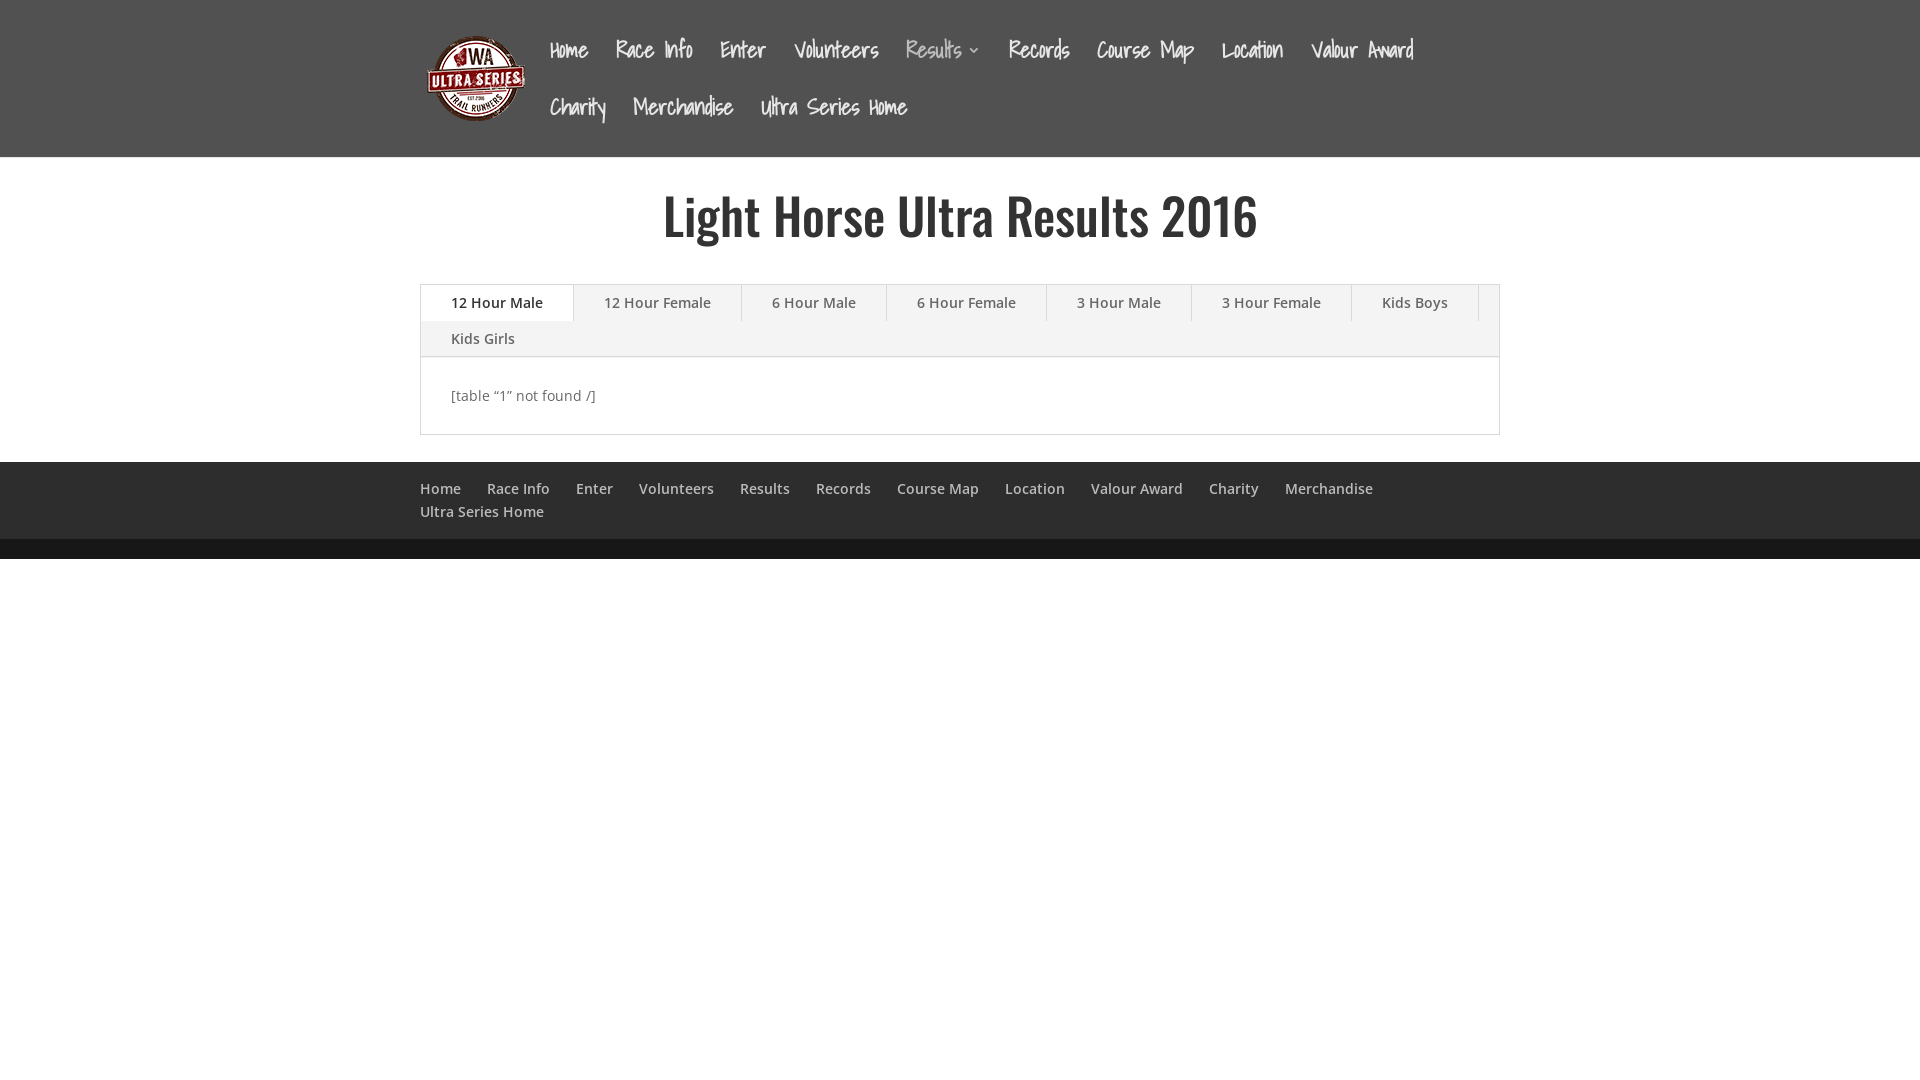 The image size is (1920, 1080). I want to click on Course Map, so click(938, 488).